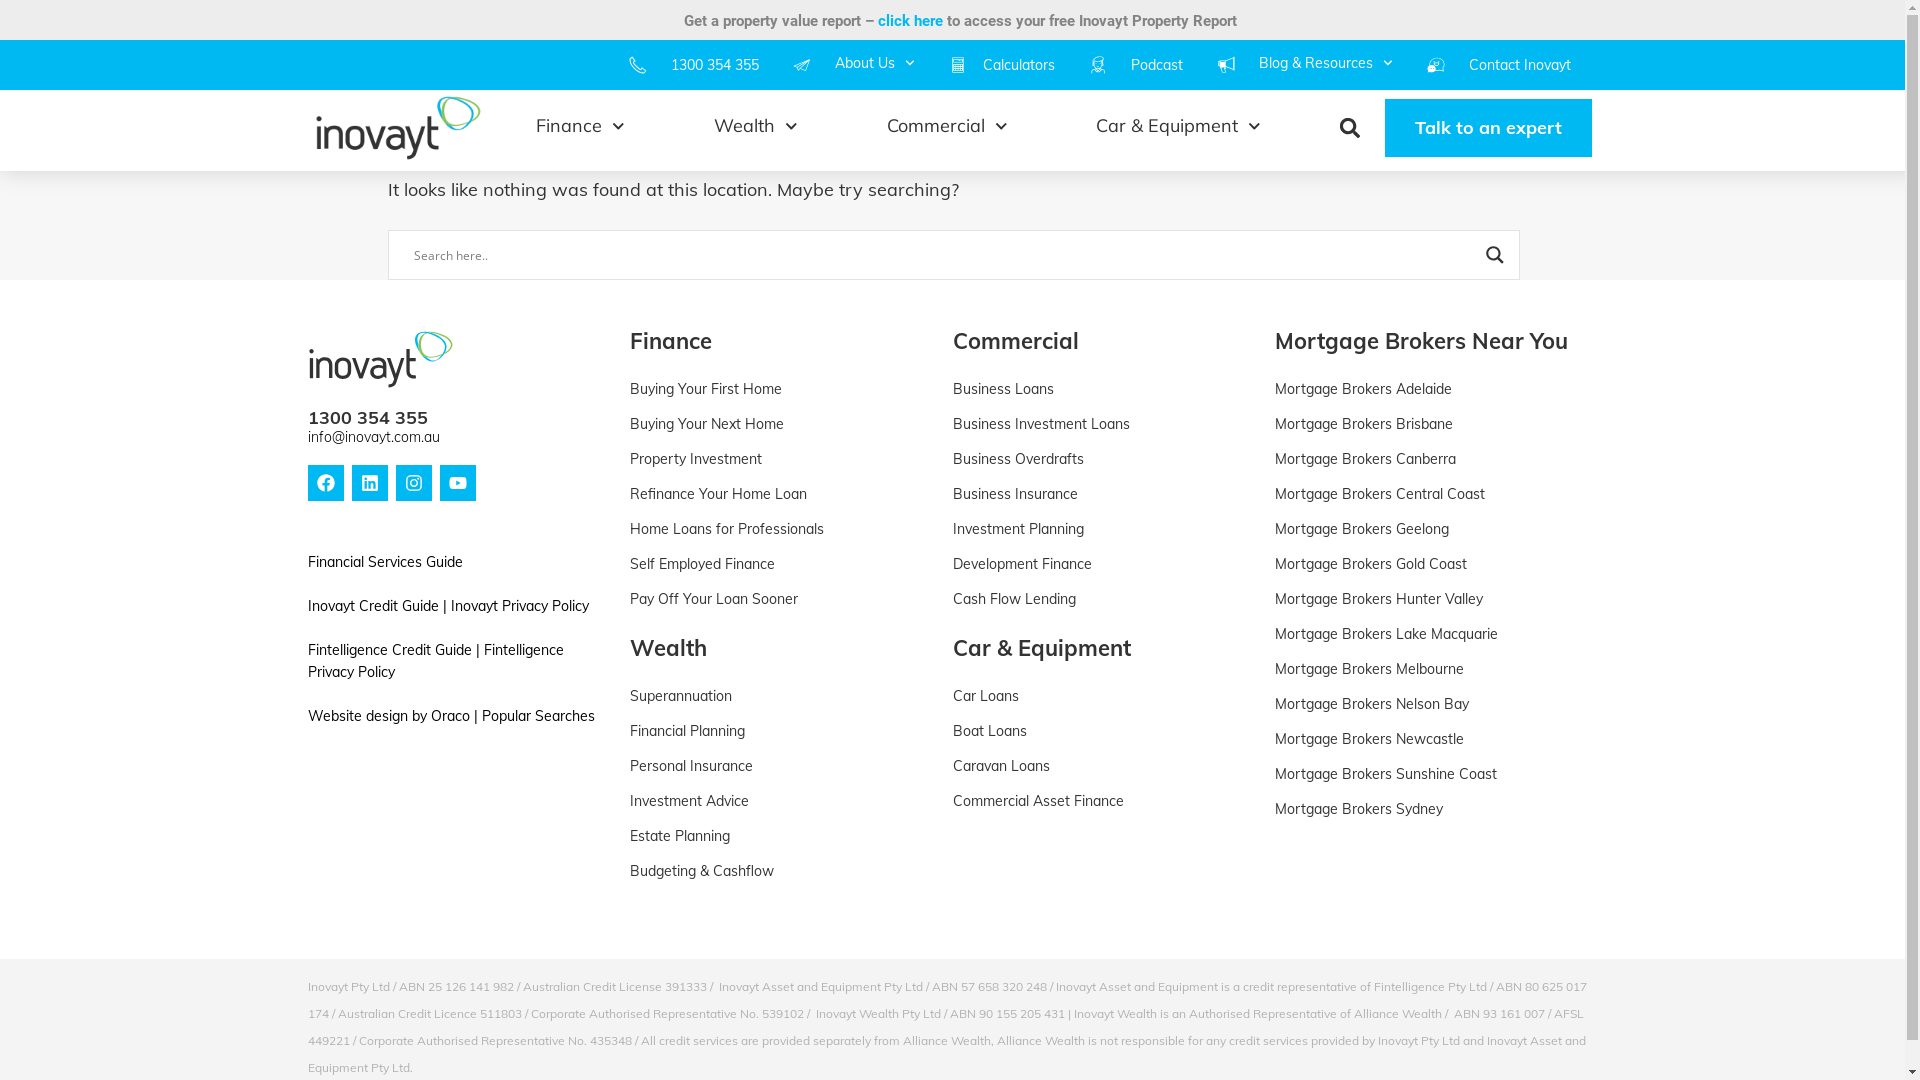 The height and width of the screenshot is (1080, 1920). I want to click on Mortgage Brokers Gold Coast, so click(1426, 564).